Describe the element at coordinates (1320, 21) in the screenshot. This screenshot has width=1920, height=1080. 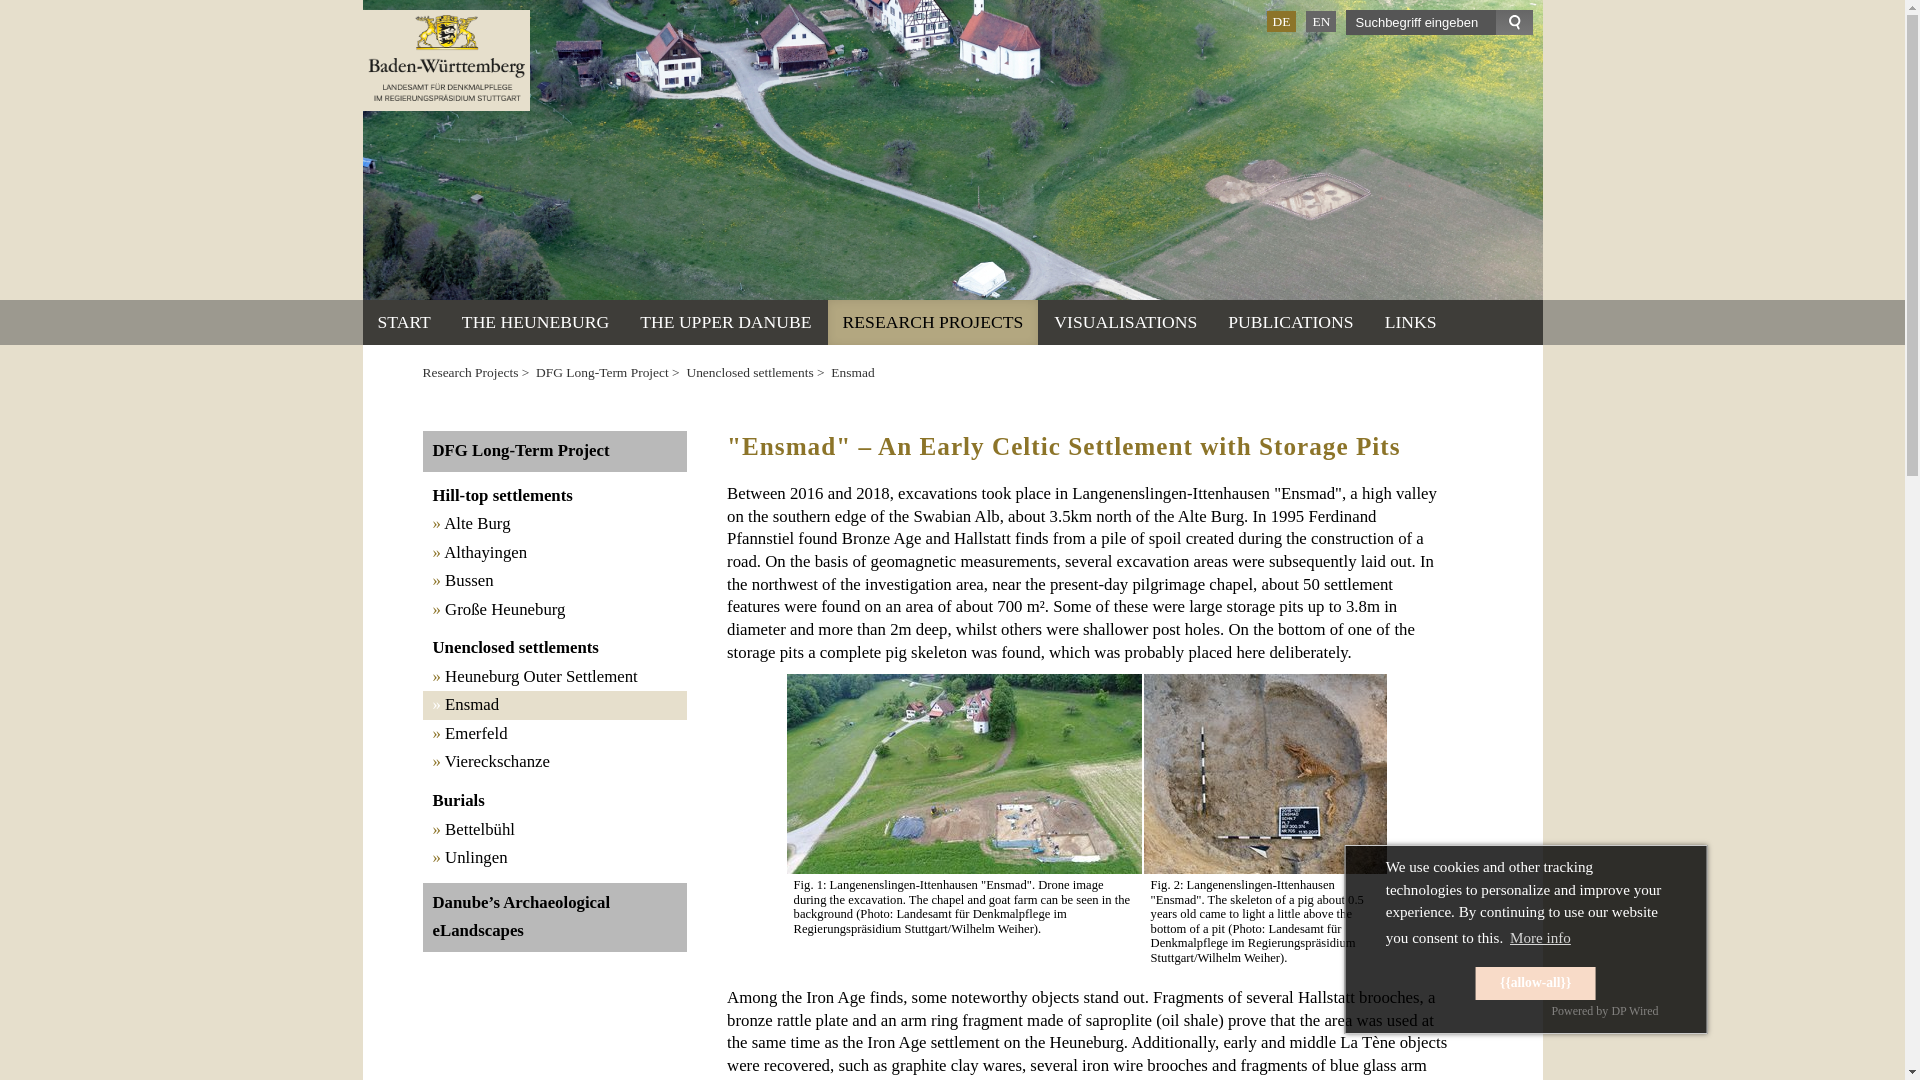
I see `EN` at that location.